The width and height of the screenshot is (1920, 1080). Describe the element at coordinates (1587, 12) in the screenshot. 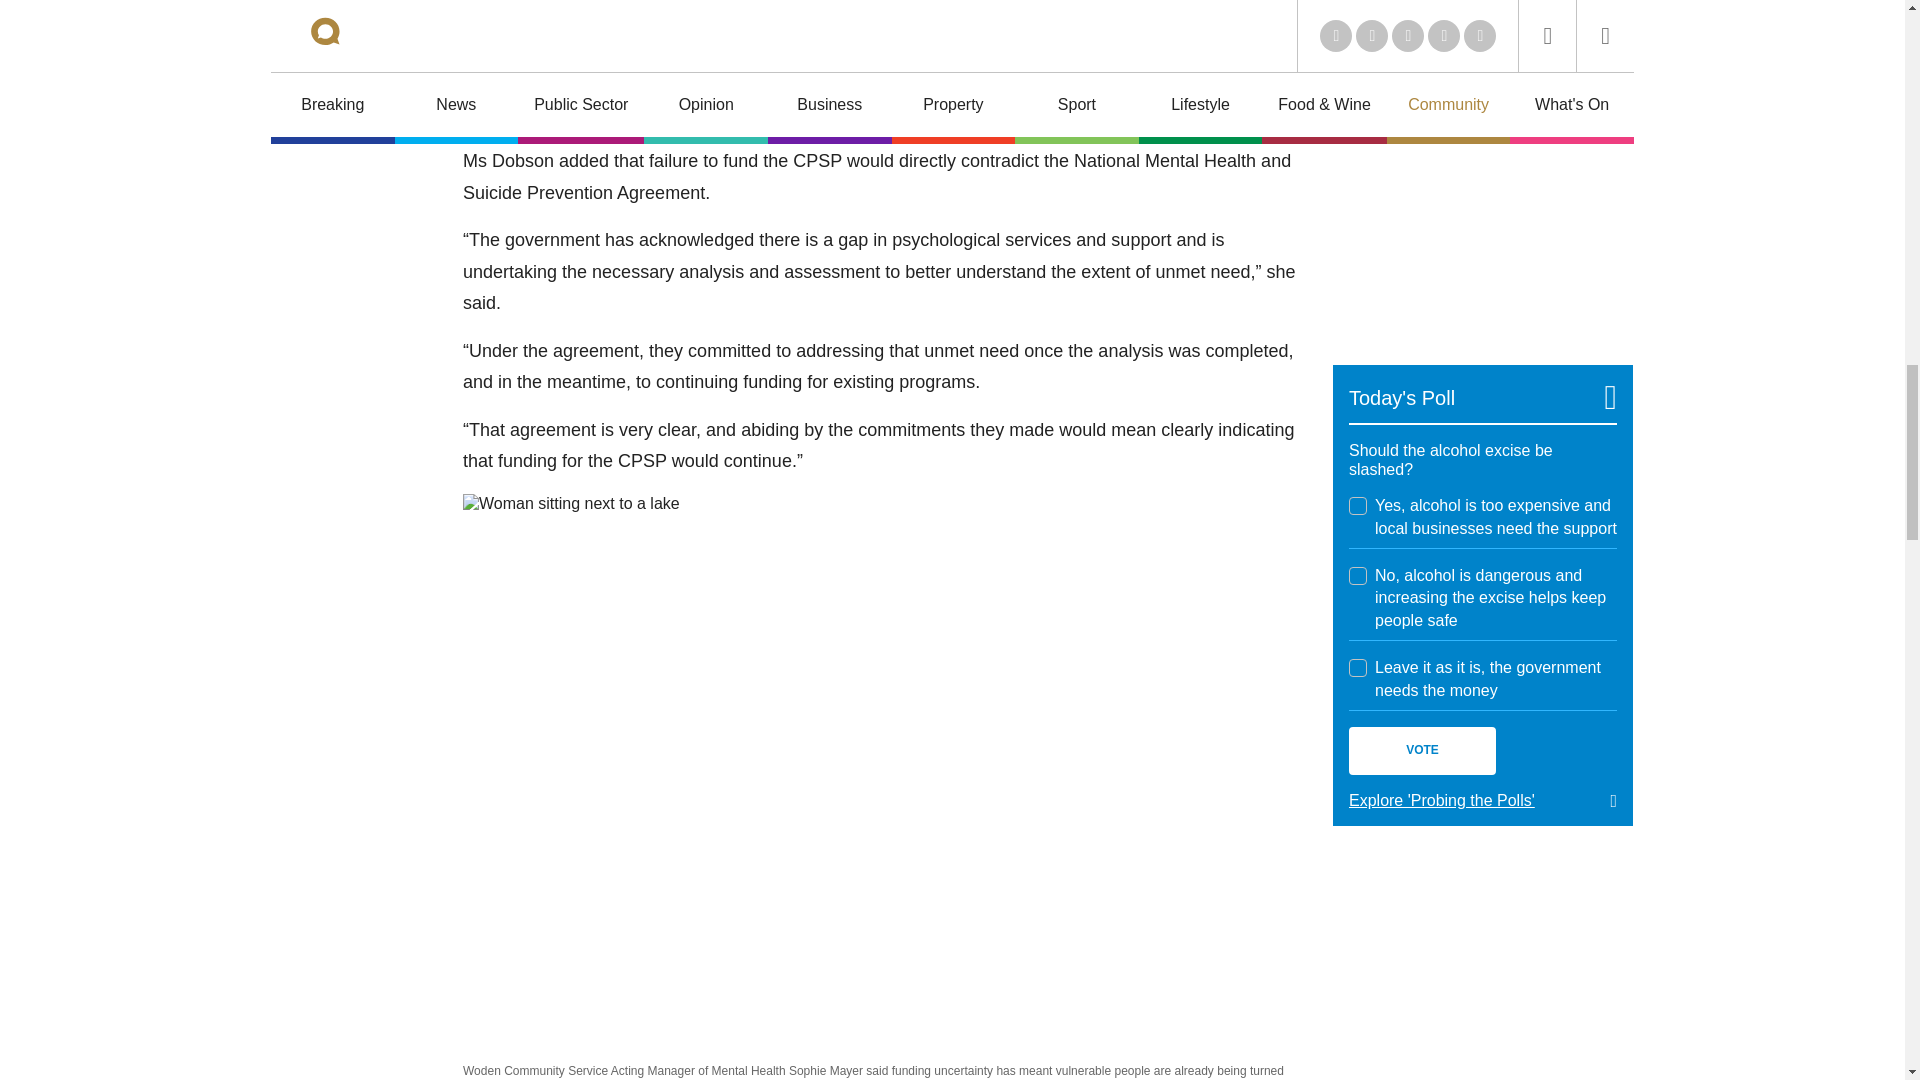

I see `Zango` at that location.